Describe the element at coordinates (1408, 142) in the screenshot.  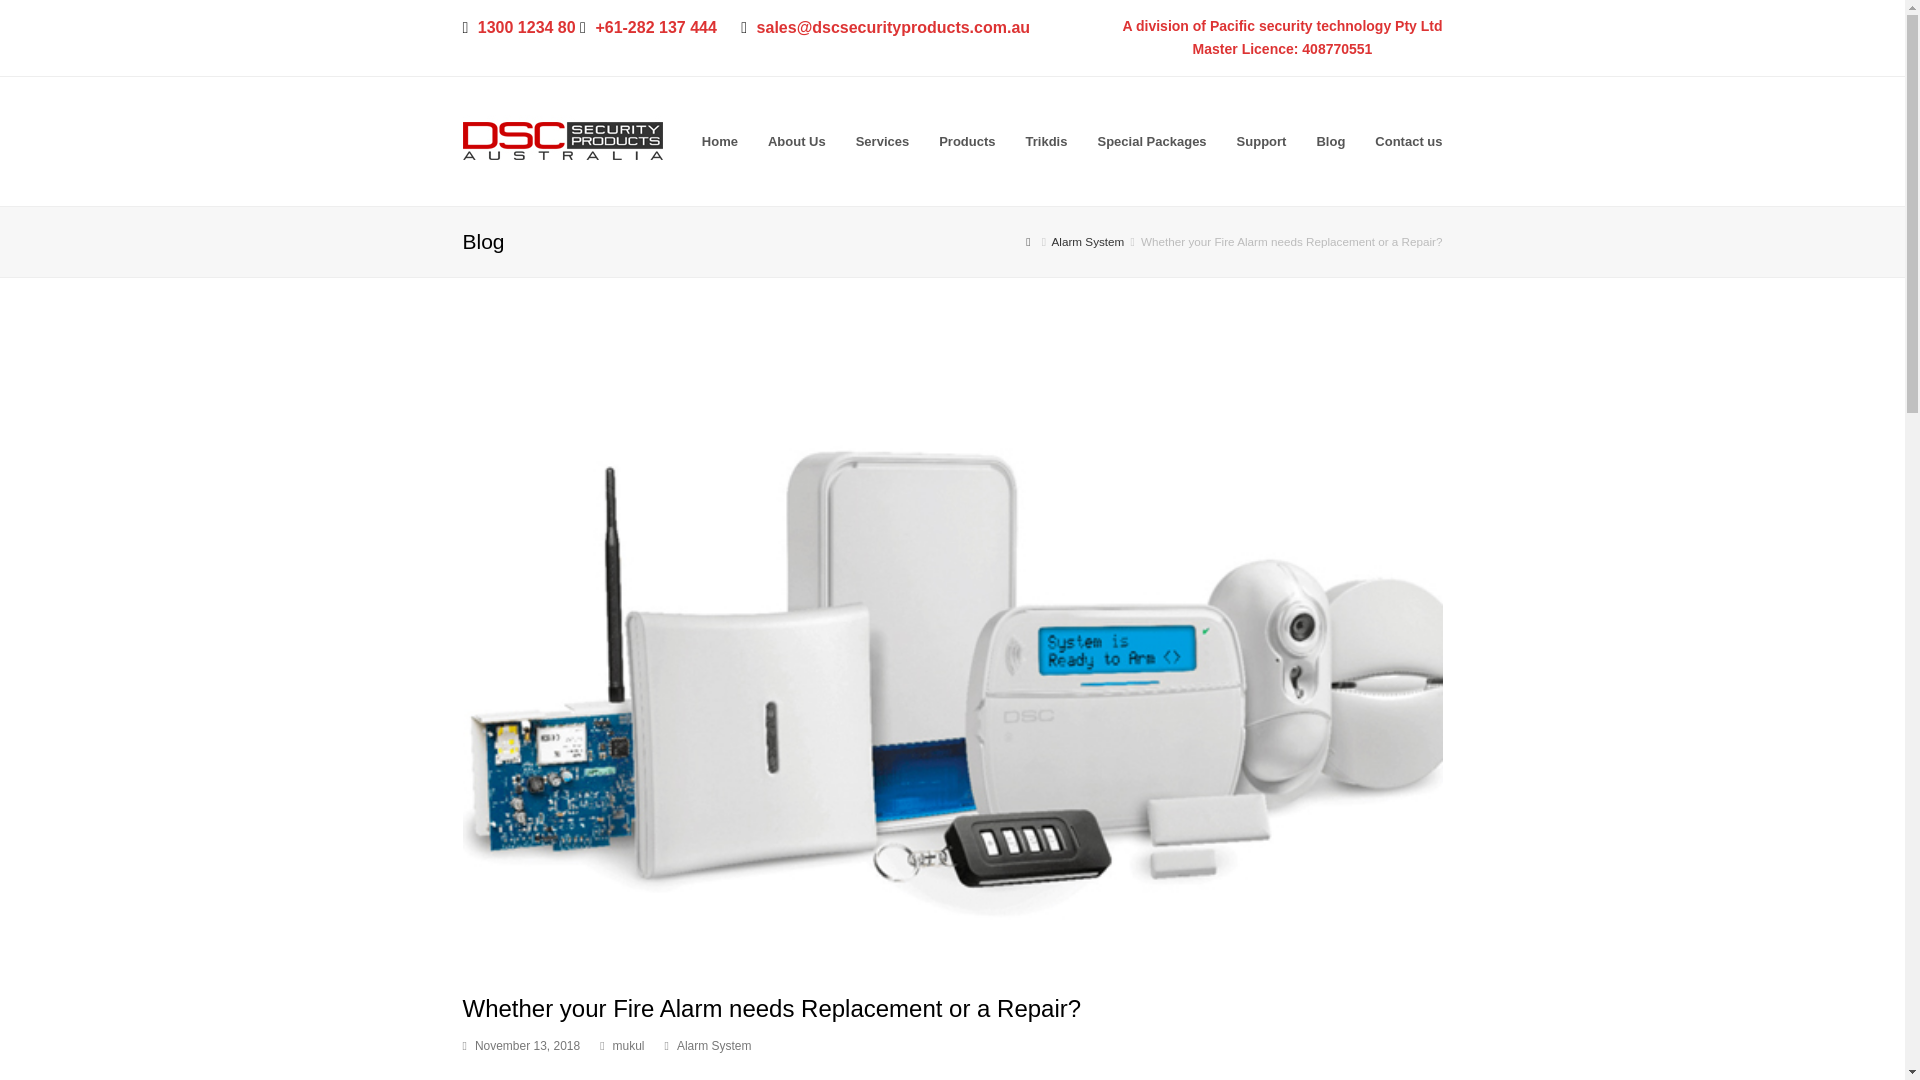
I see `Contact us` at that location.